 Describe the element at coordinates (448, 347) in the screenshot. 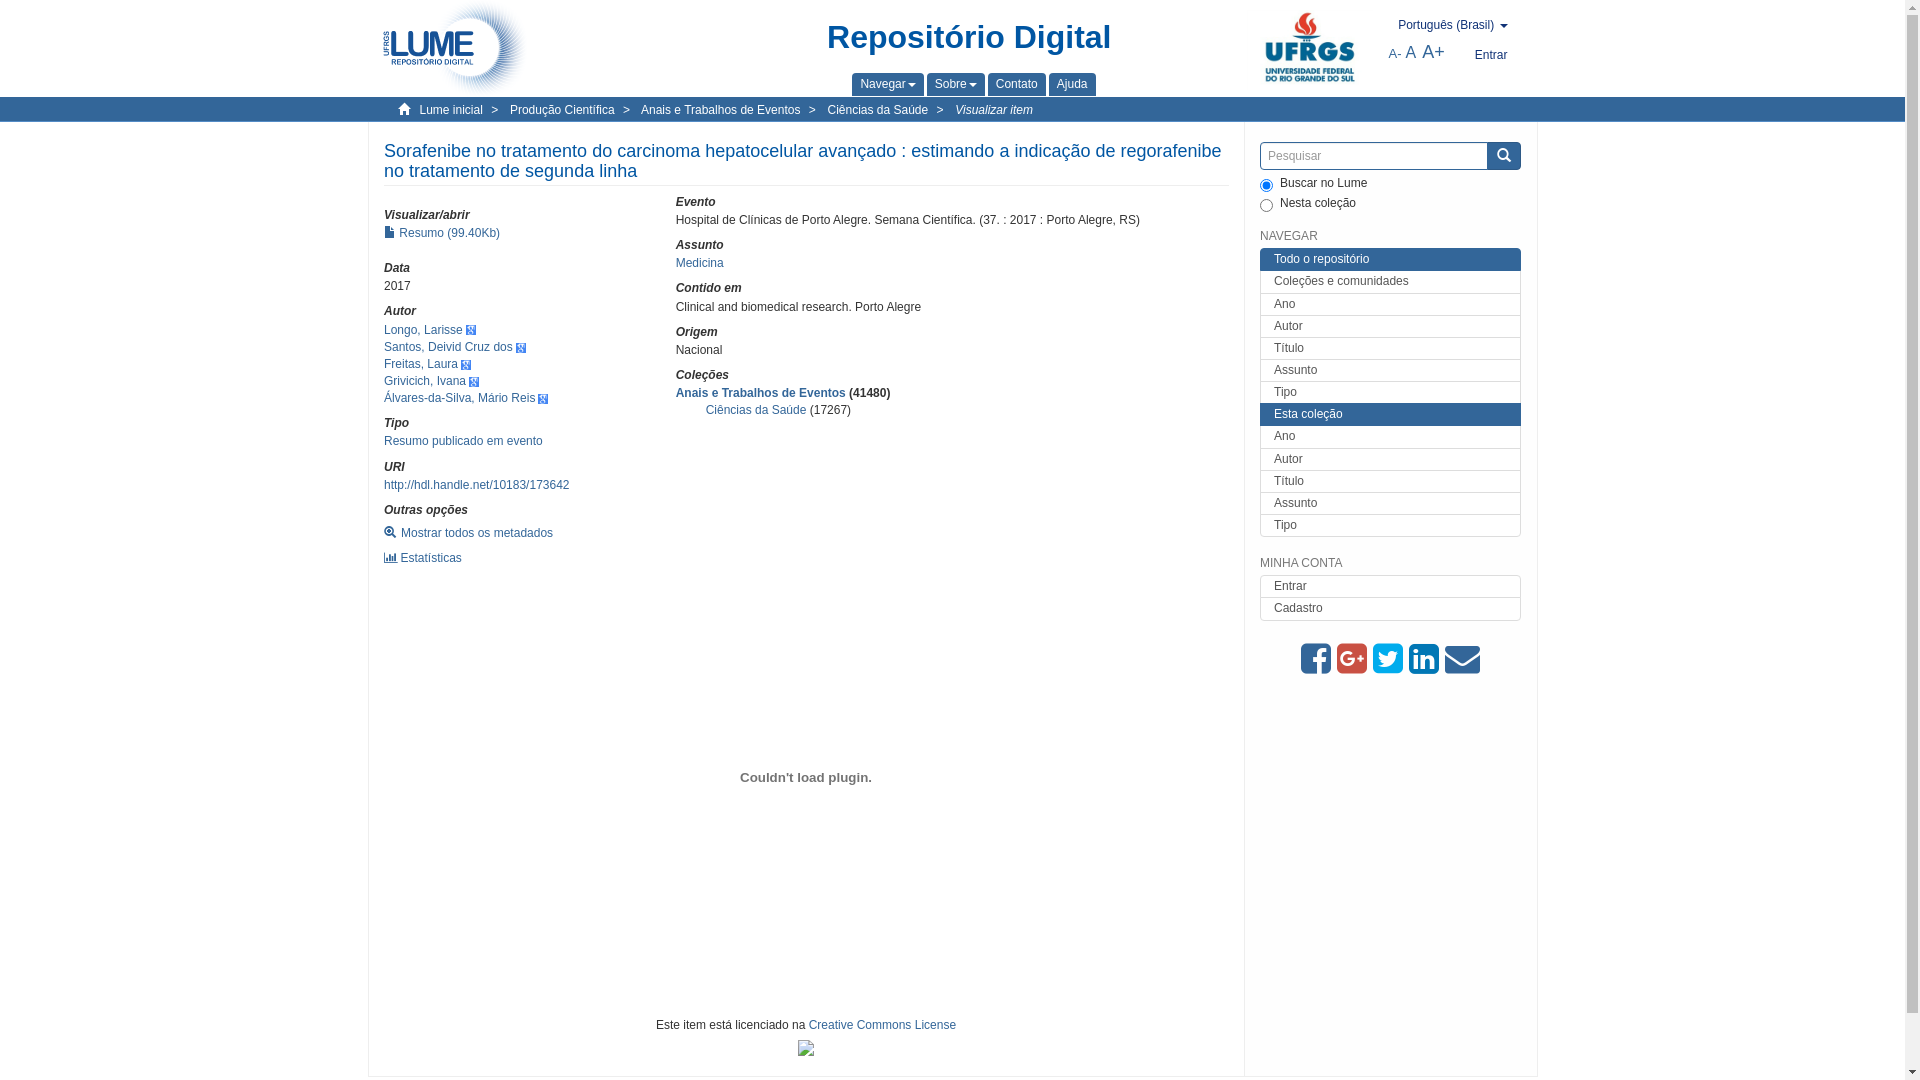

I see `Santos, Deivid Cruz dos` at that location.